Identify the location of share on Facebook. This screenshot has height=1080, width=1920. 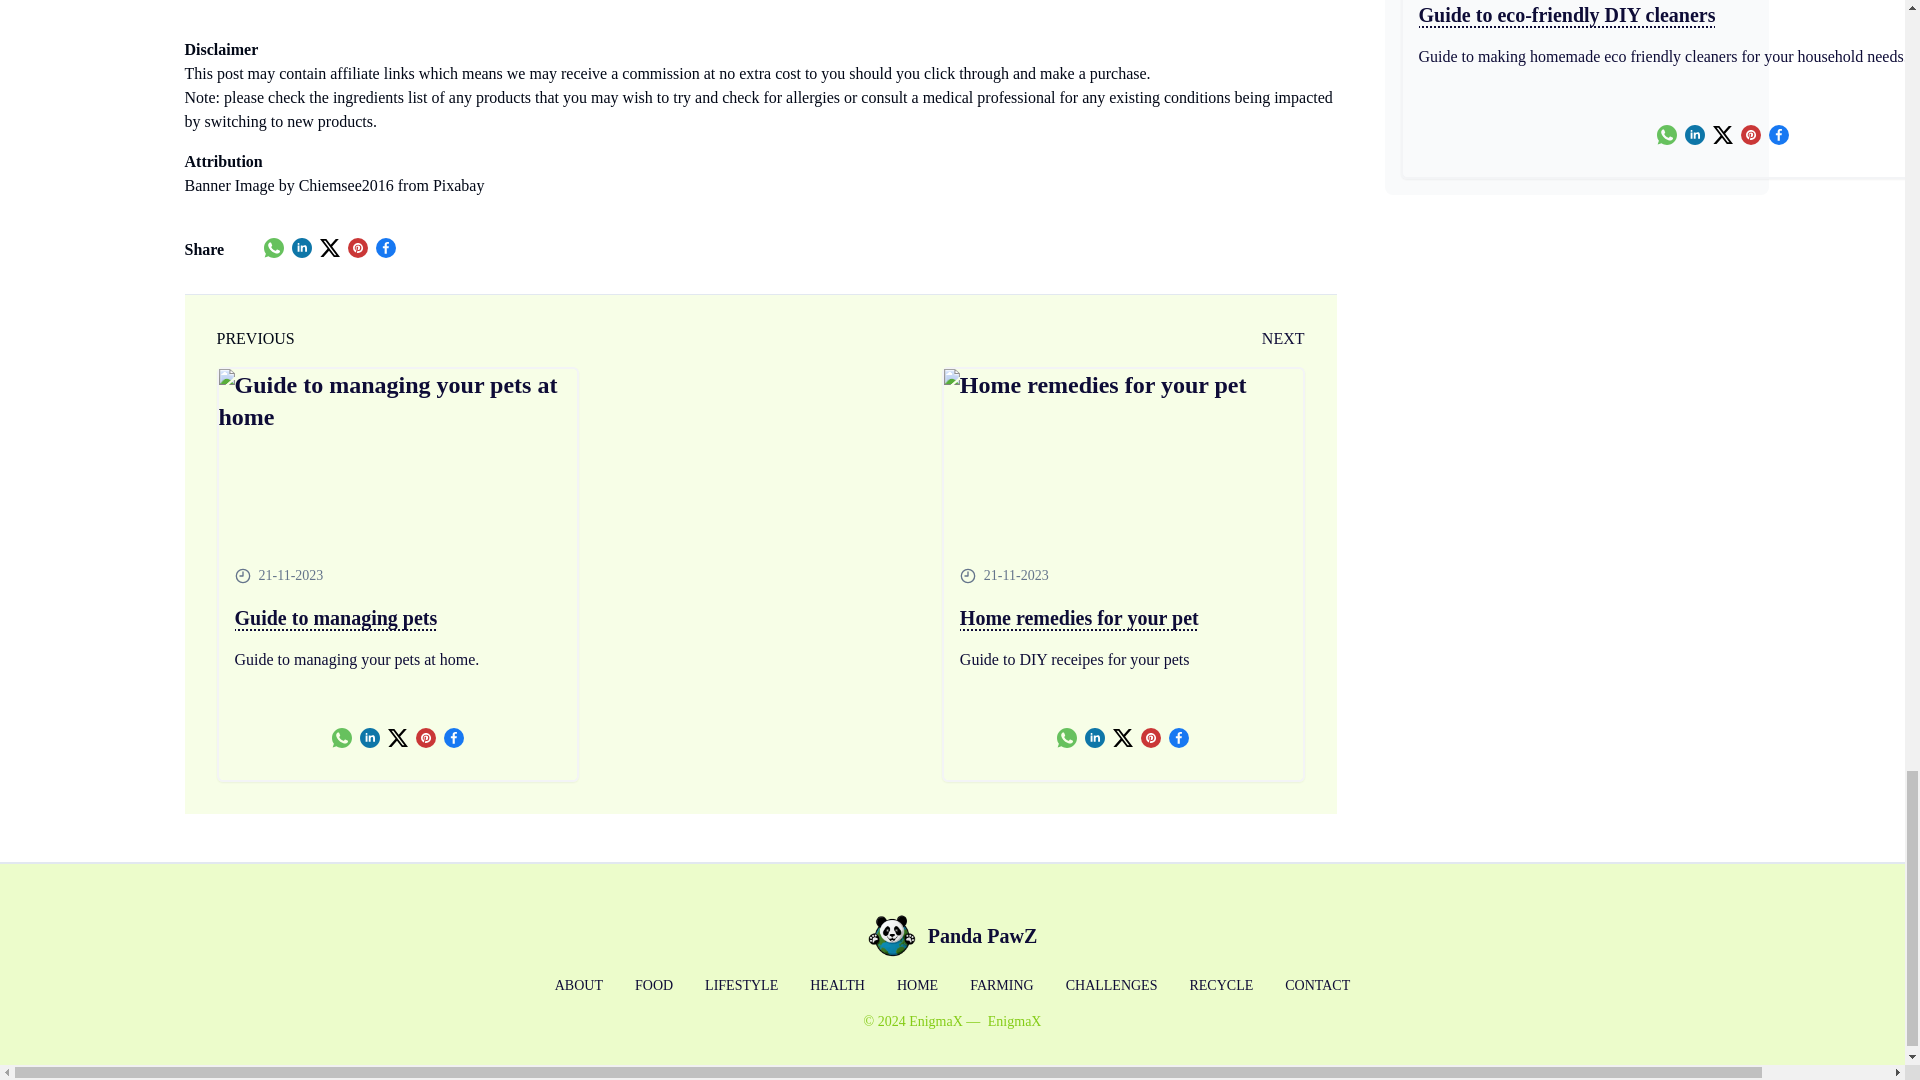
(386, 248).